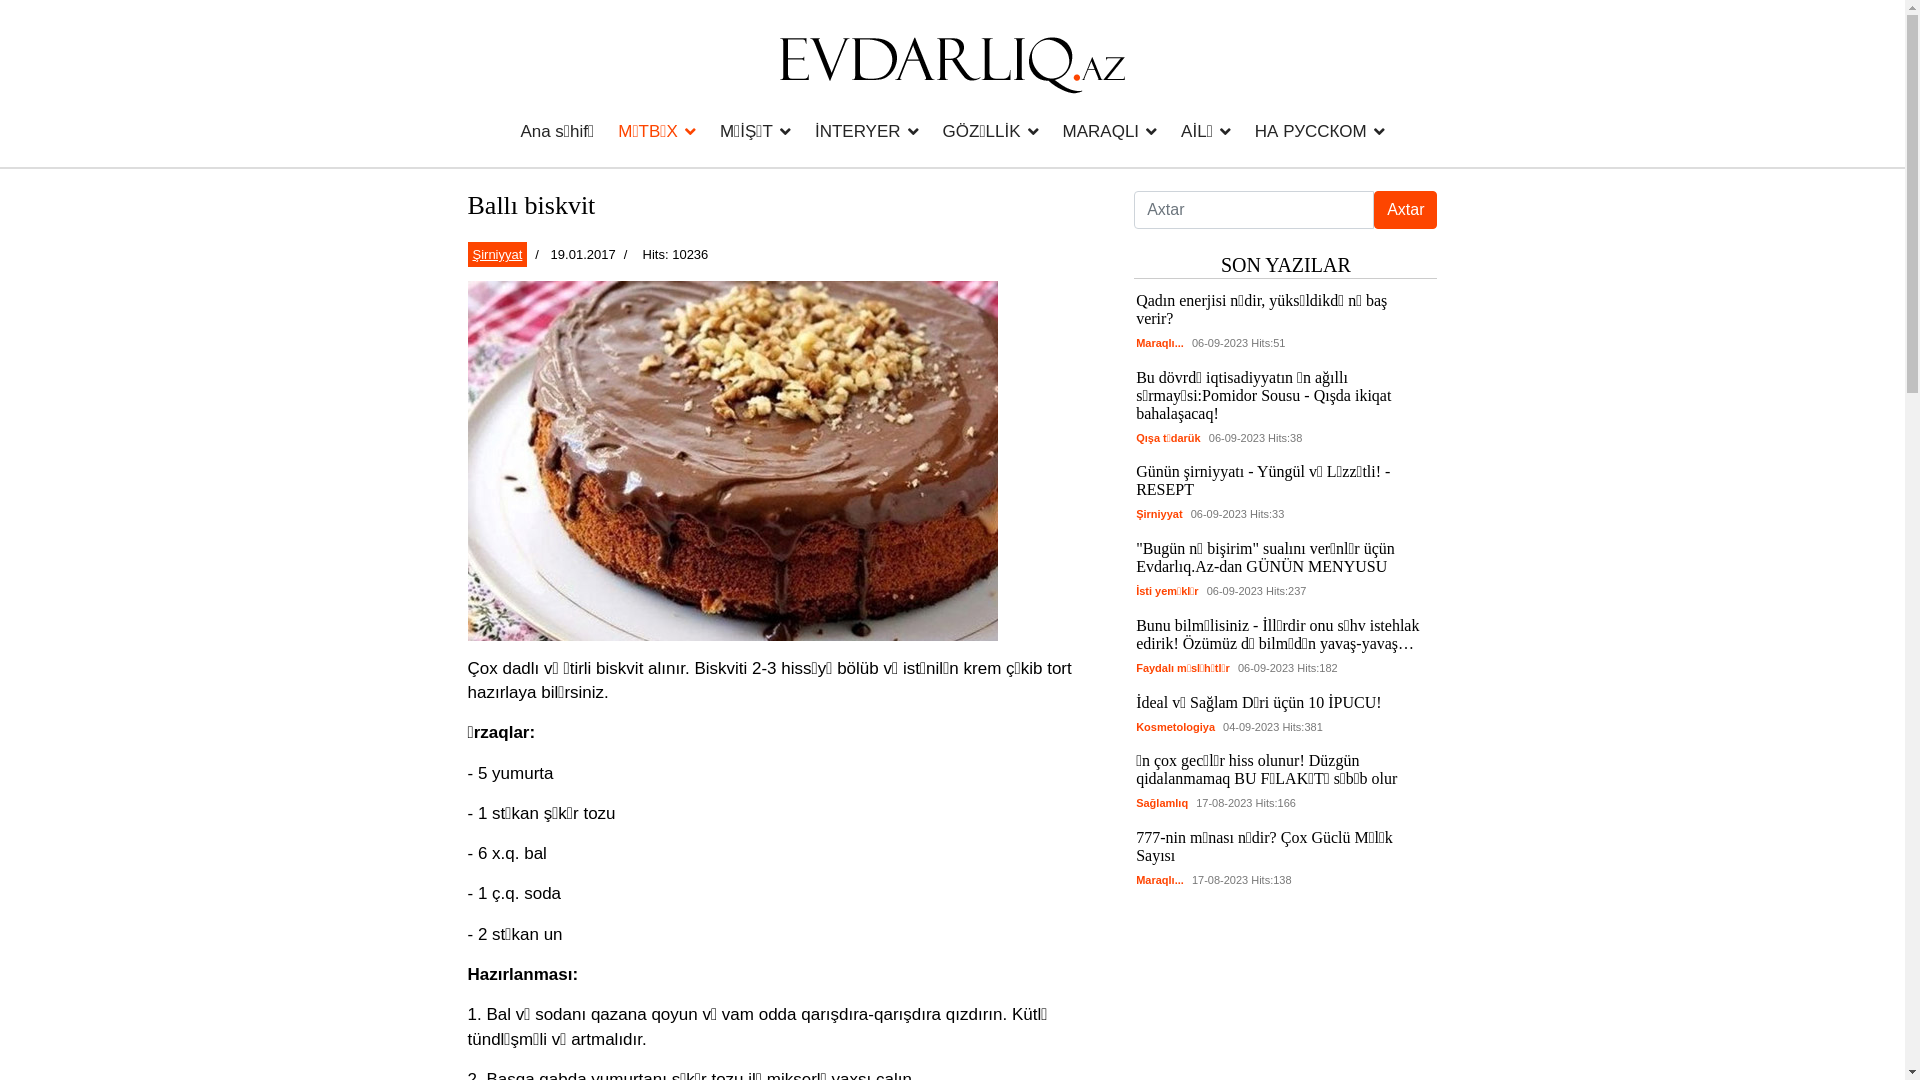 The height and width of the screenshot is (1080, 1920). What do you see at coordinates (1110, 130) in the screenshot?
I see `MARAQLI` at bounding box center [1110, 130].